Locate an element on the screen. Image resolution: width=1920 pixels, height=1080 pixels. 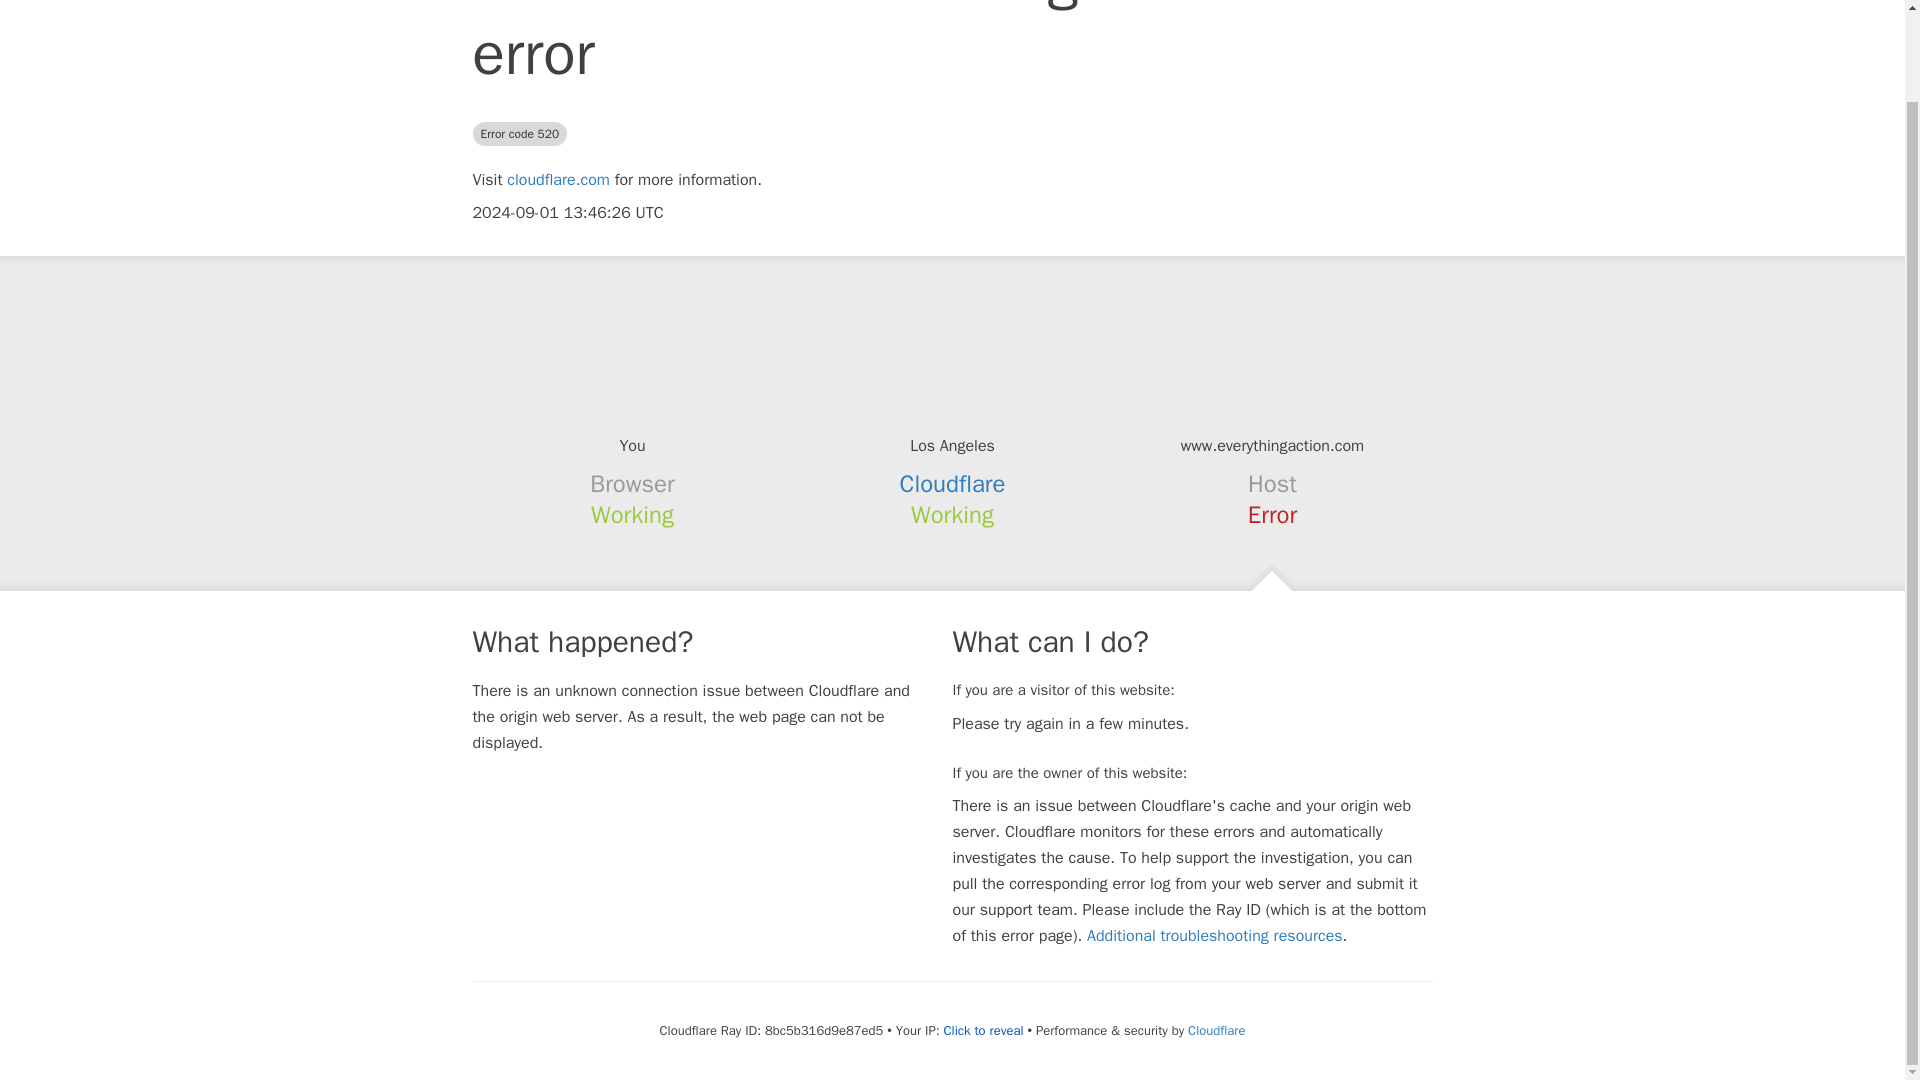
Additional troubleshooting resources is located at coordinates (1214, 936).